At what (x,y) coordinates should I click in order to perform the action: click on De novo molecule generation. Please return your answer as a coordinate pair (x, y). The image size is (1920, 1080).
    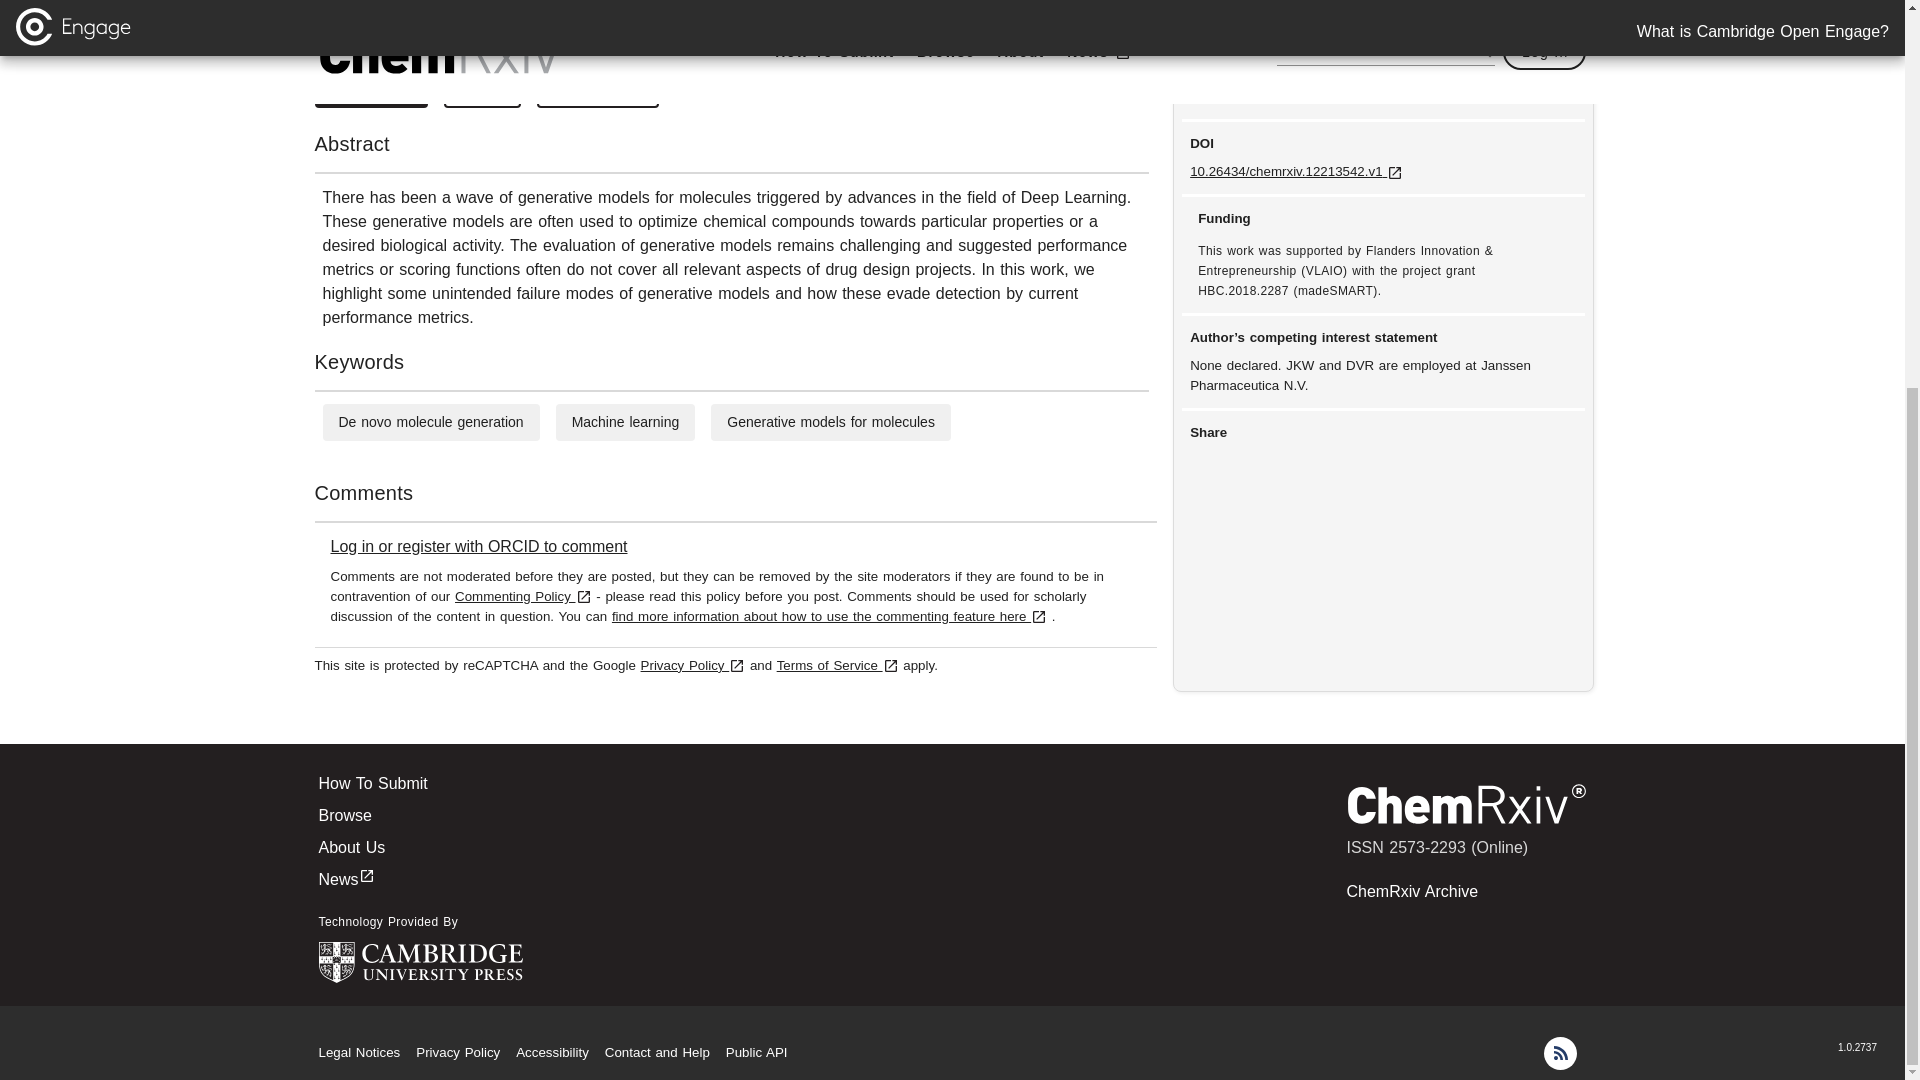
    Looking at the image, I should click on (430, 421).